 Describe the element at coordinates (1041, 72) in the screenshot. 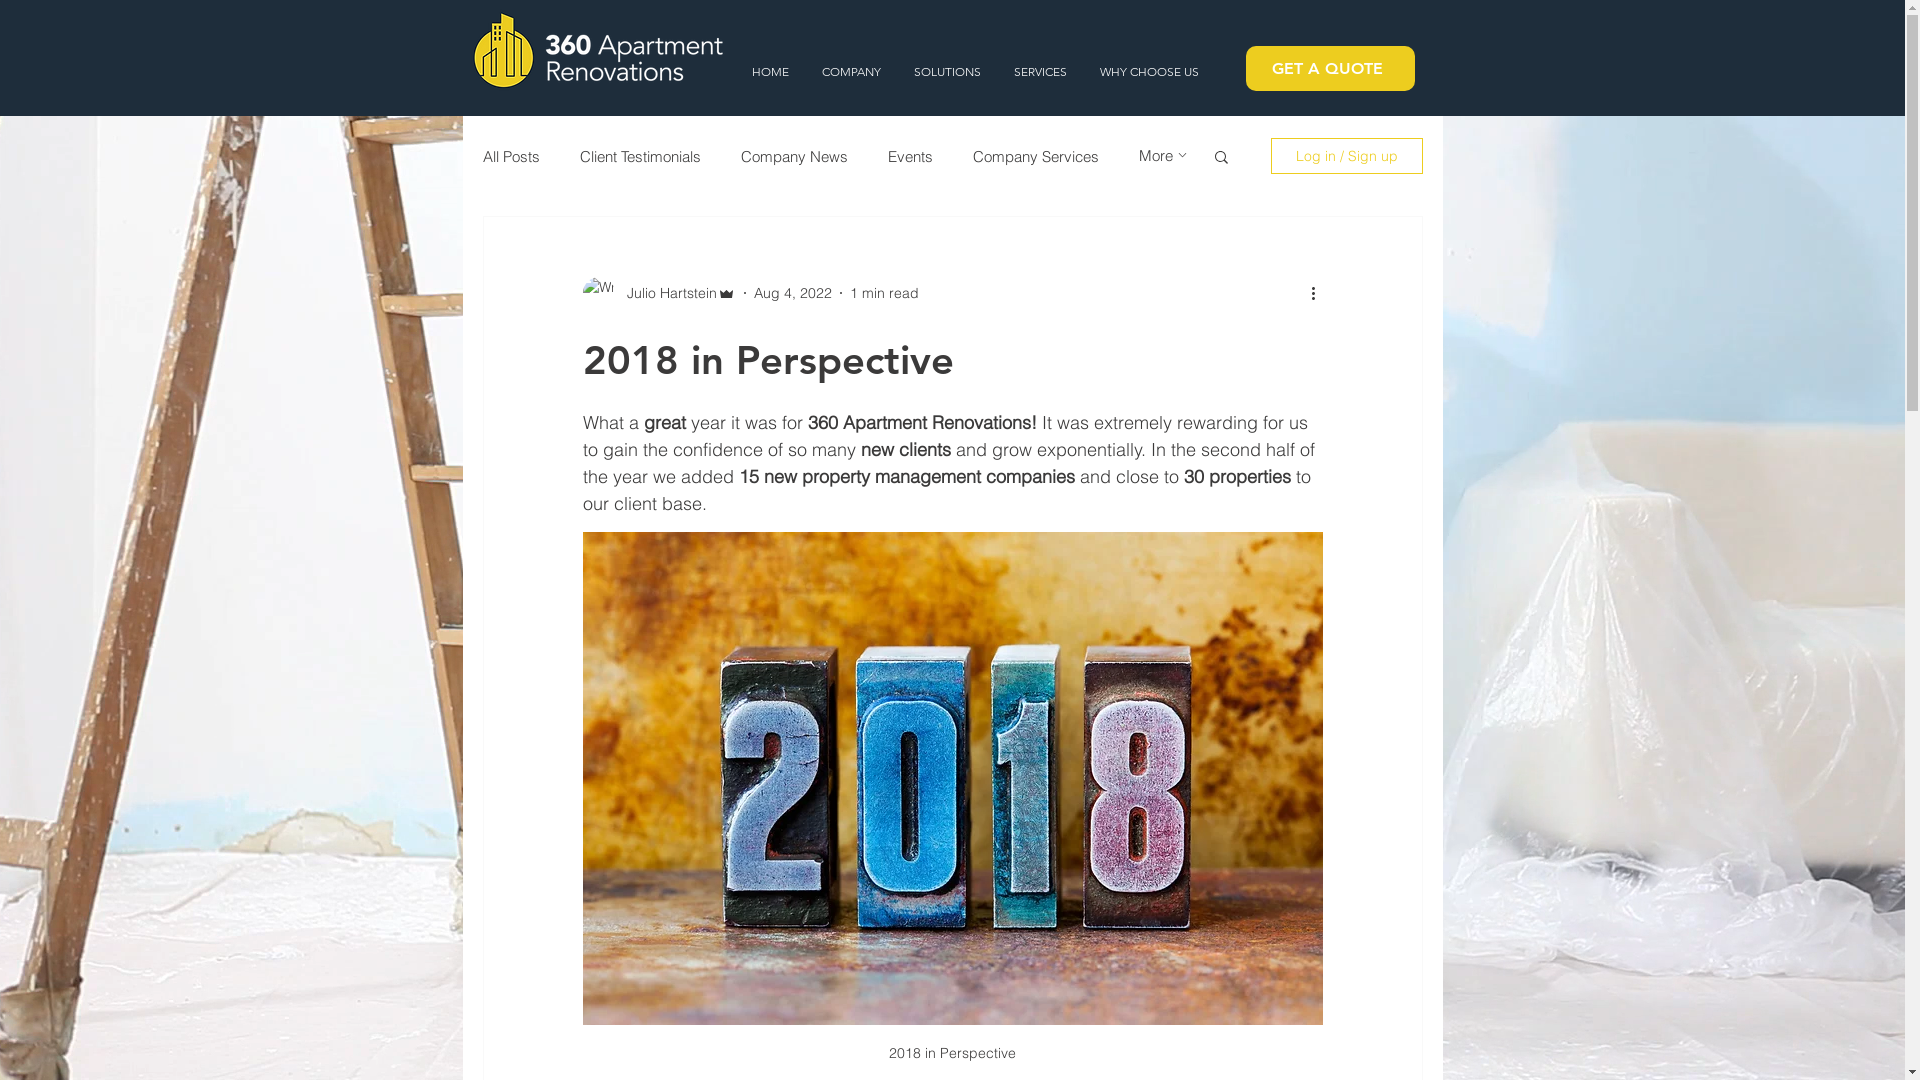

I see `SERVICES` at that location.